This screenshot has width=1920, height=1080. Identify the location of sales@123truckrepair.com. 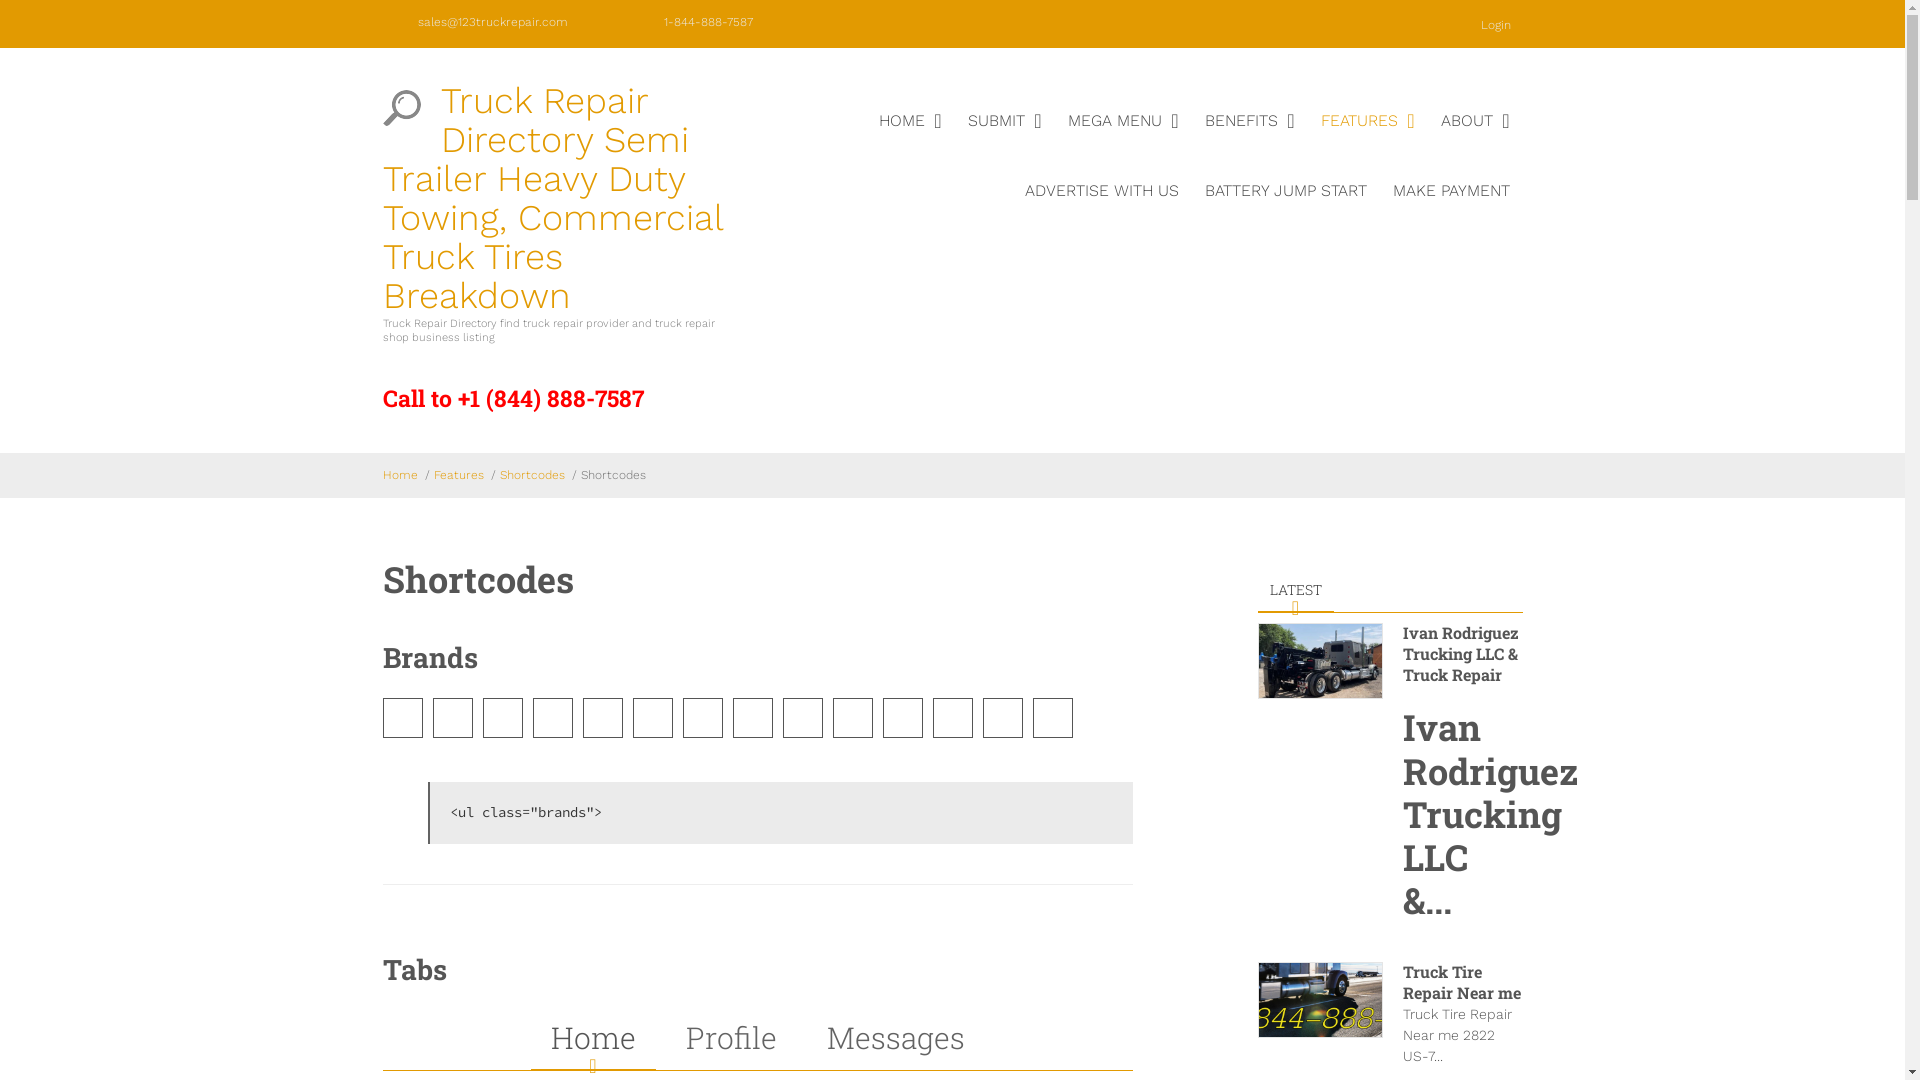
(493, 22).